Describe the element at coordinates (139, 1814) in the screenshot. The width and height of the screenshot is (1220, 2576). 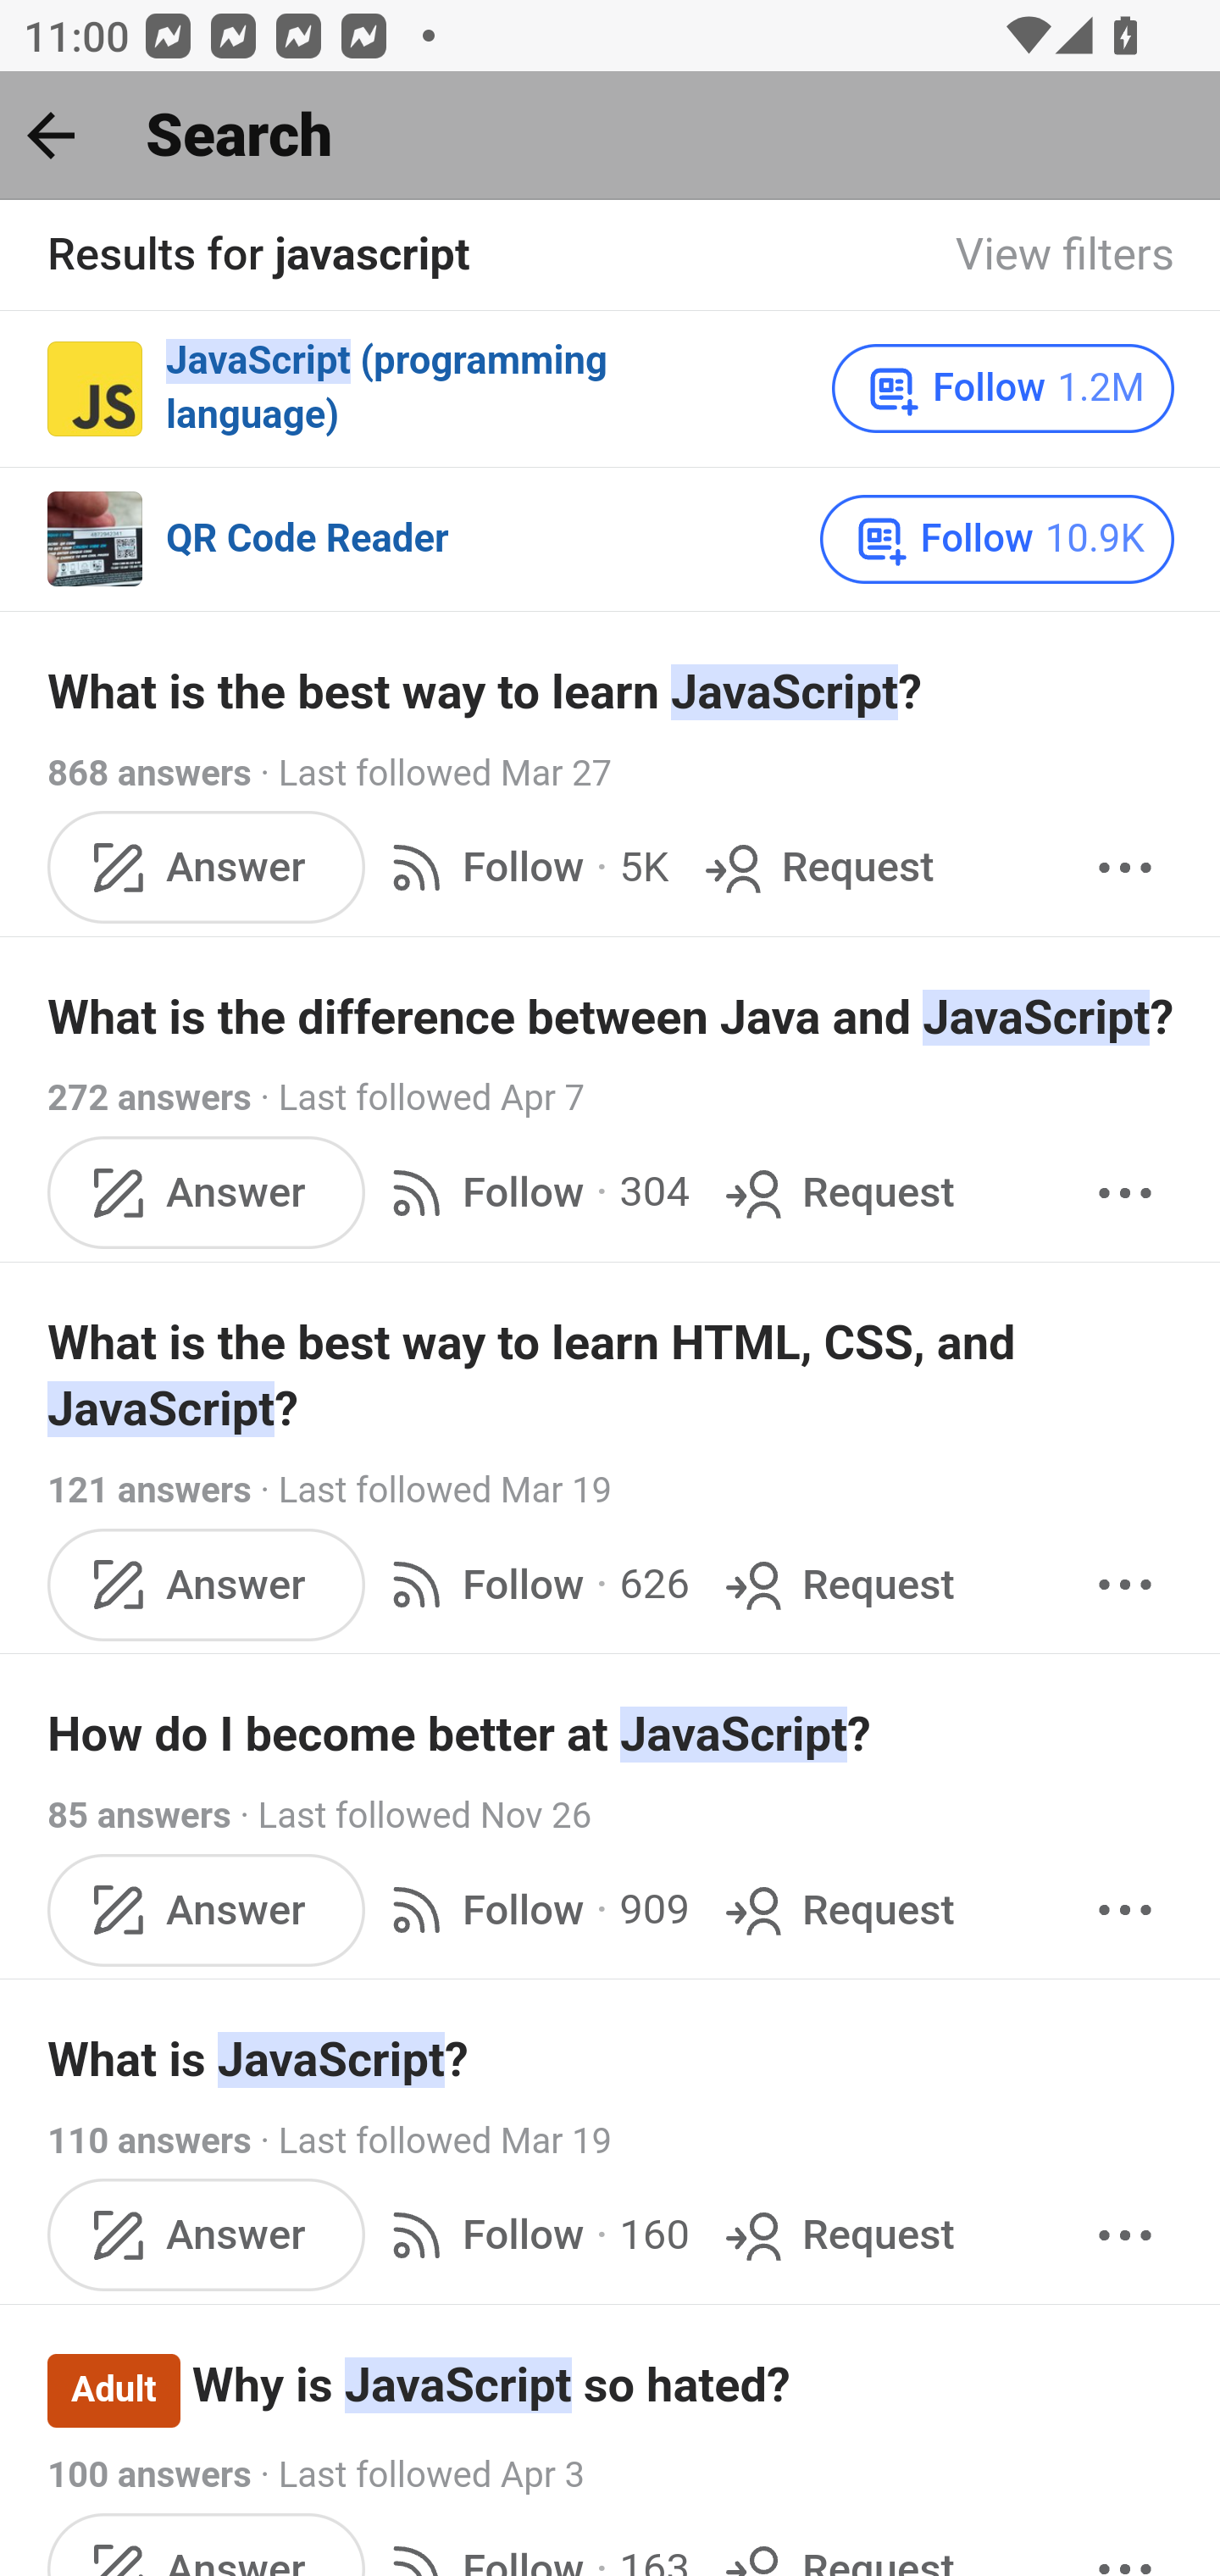
I see `85 answers 85  answers` at that location.